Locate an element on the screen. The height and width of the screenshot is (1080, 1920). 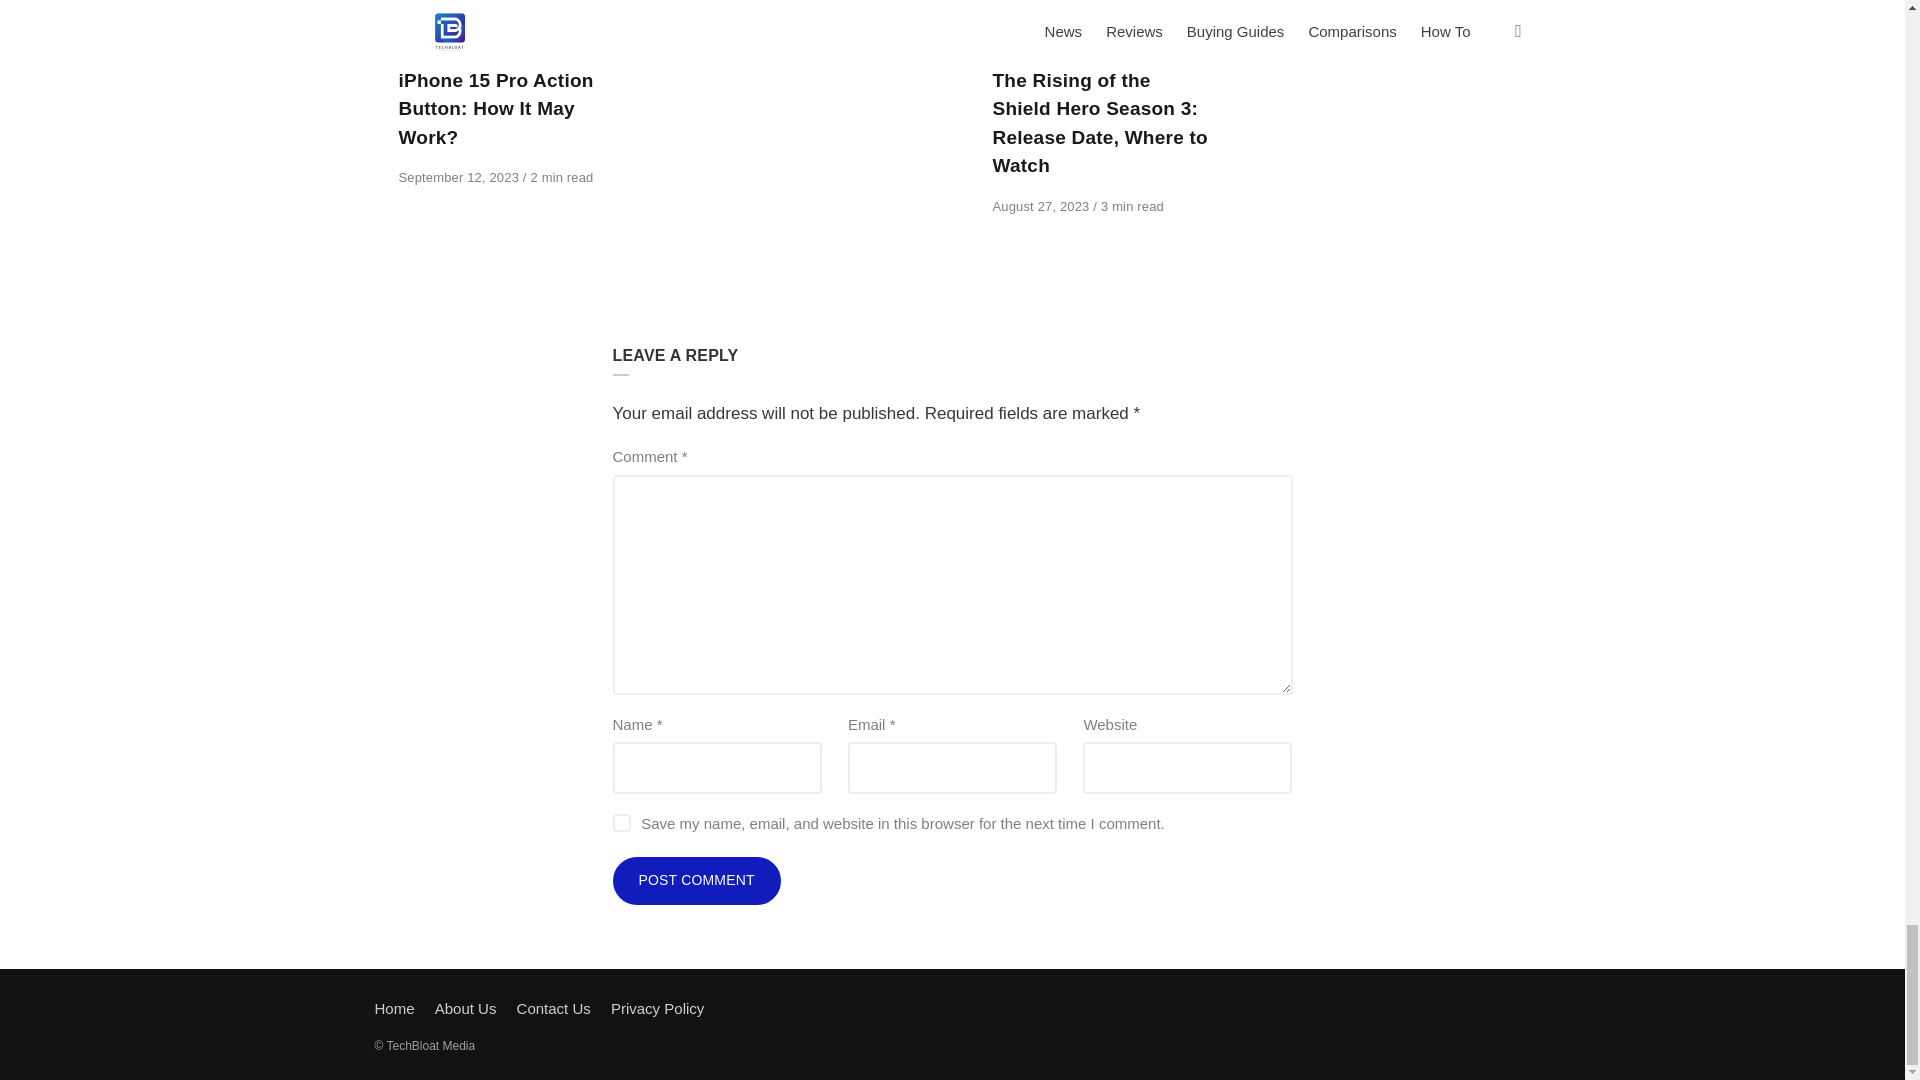
News is located at coordinates (1012, 52).